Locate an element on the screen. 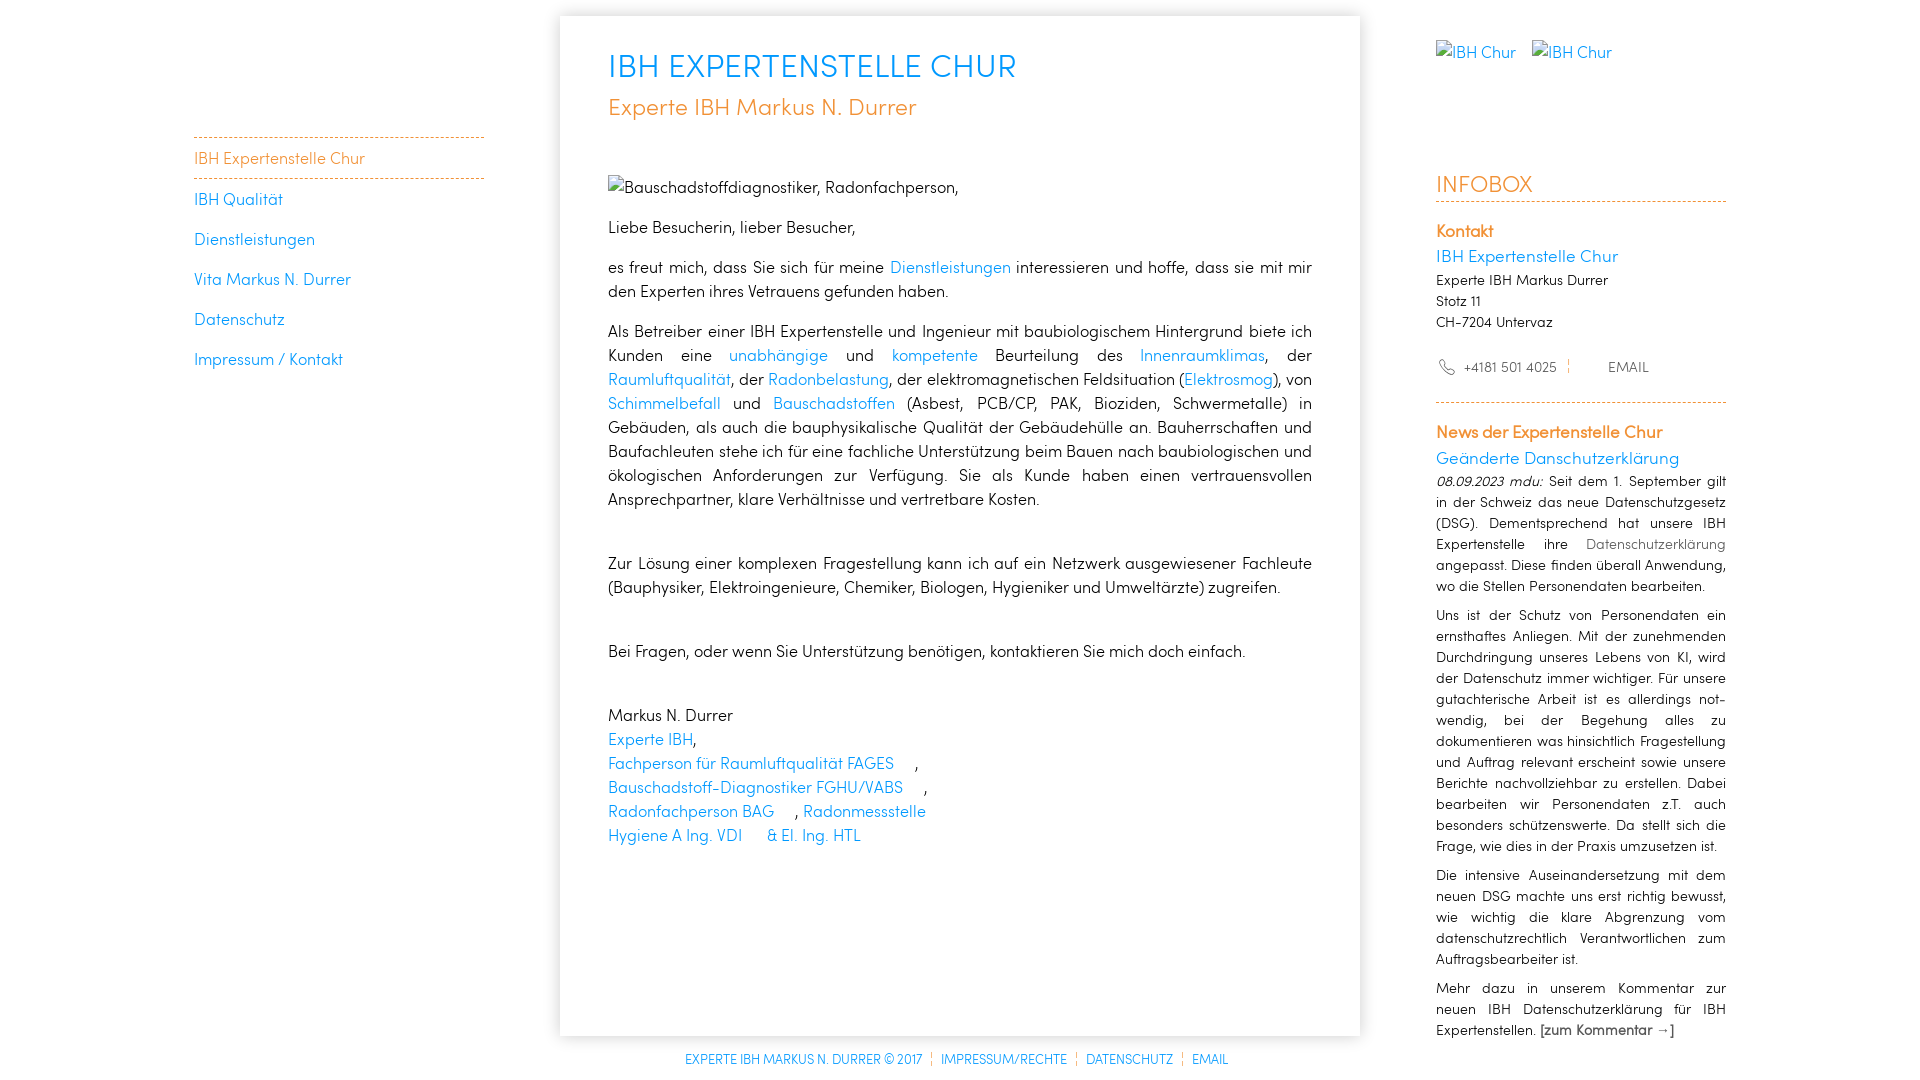  Bauschadstoff-Diagnostiker FGHU/VABS is located at coordinates (766, 786).